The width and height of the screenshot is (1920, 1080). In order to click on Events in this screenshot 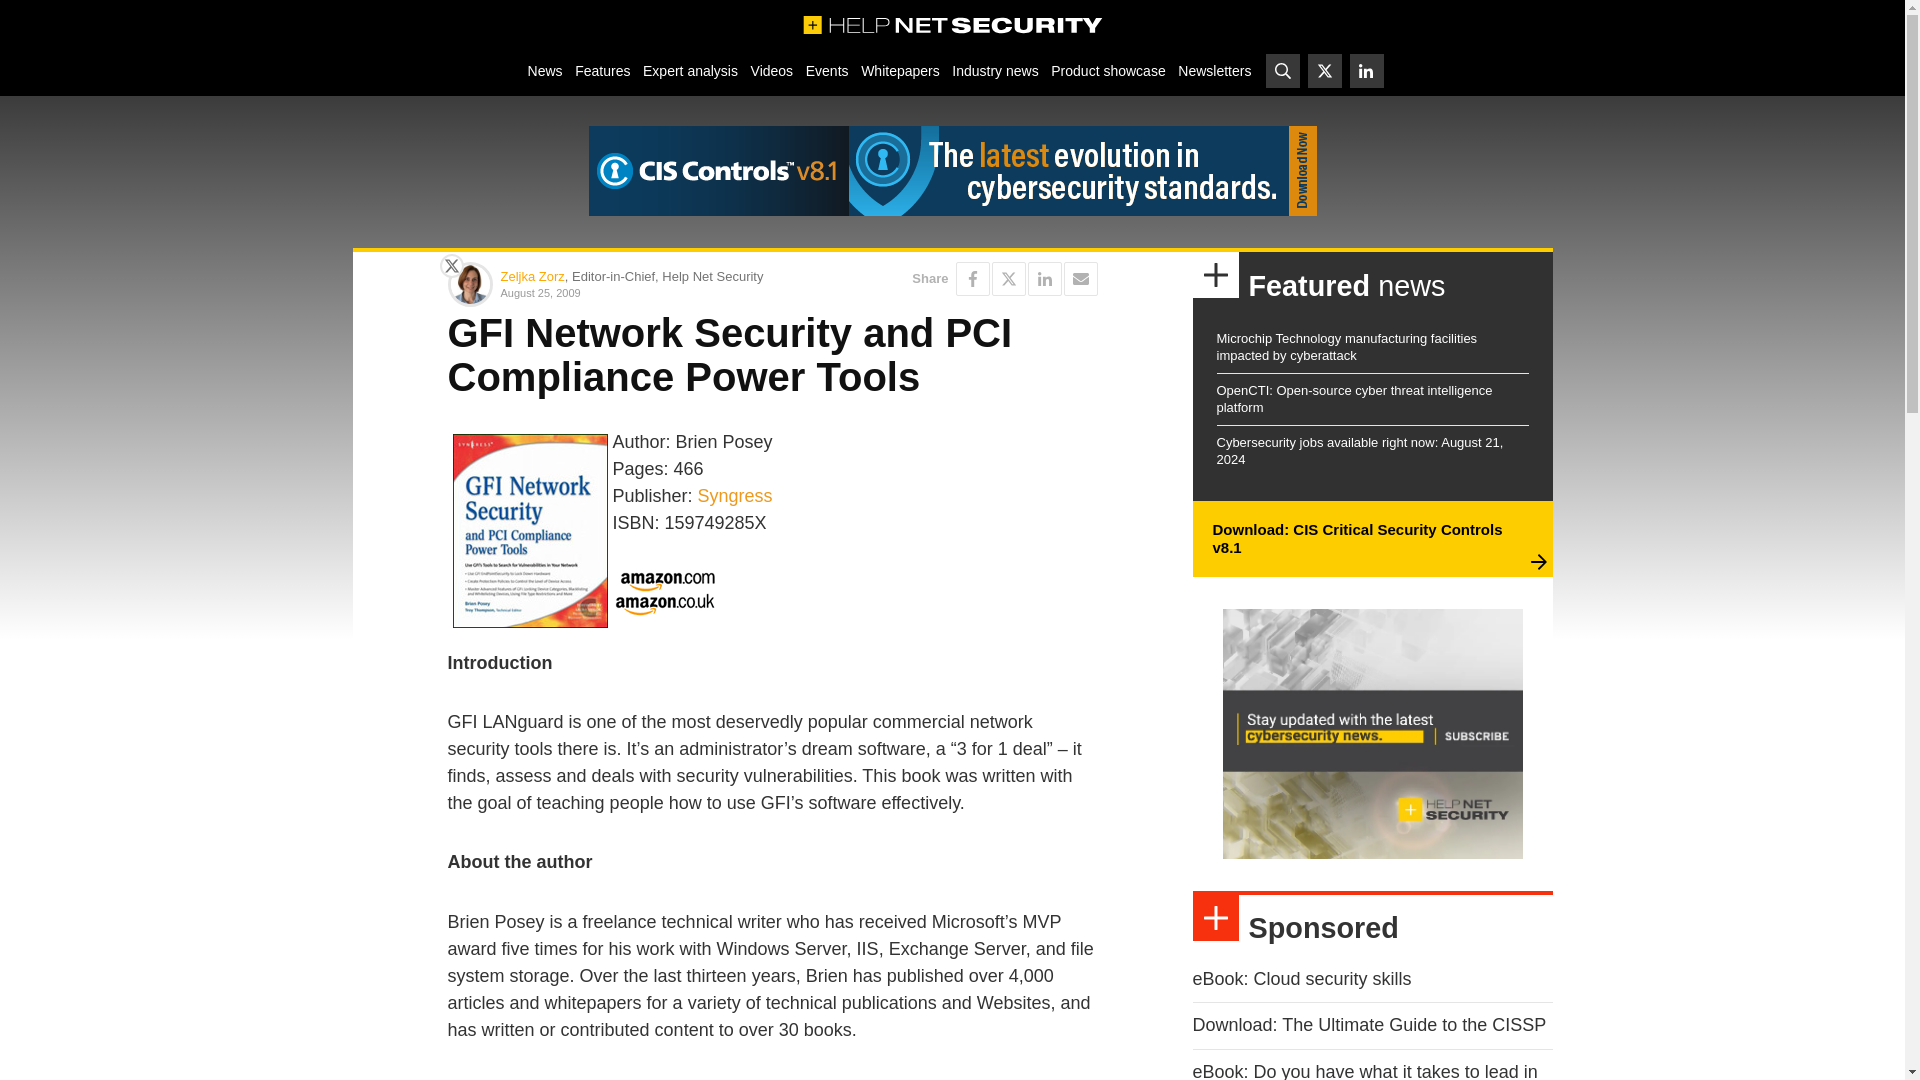, I will do `click(826, 70)`.